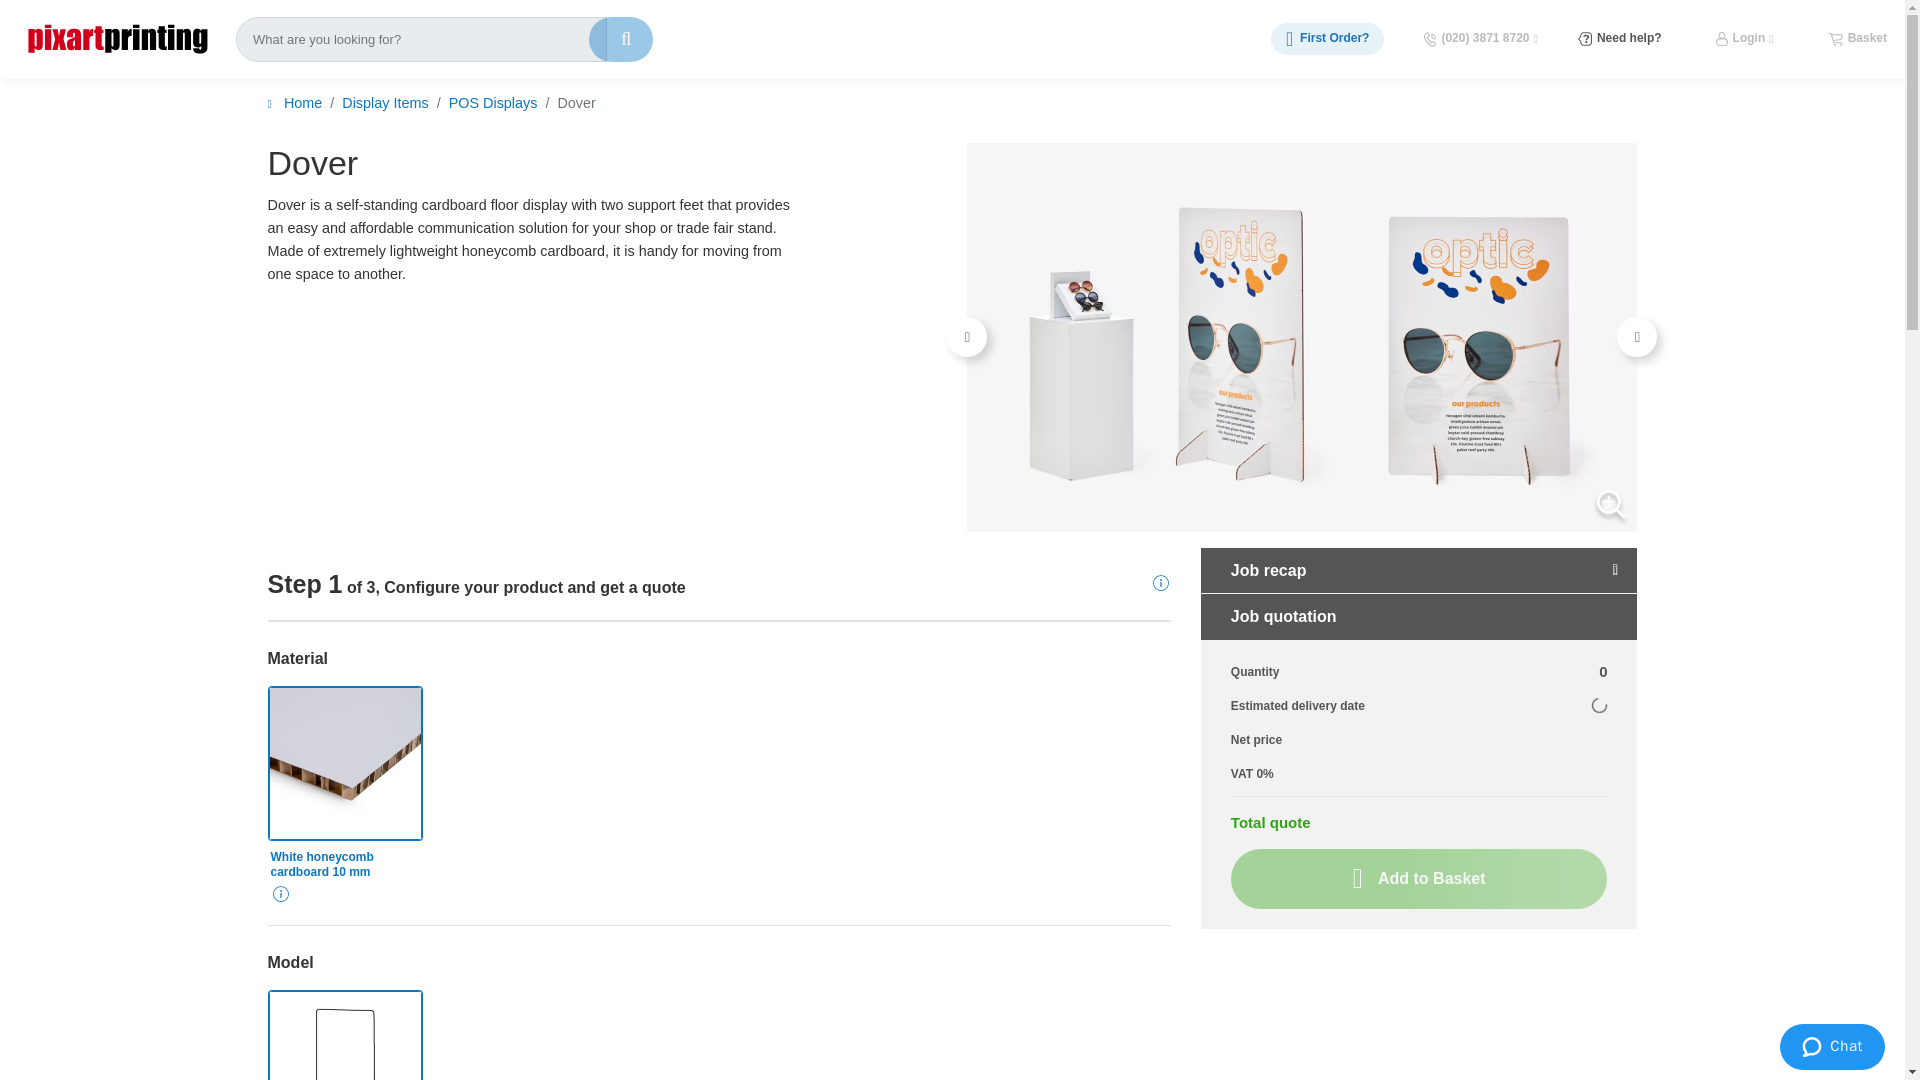 The width and height of the screenshot is (1920, 1080). What do you see at coordinates (1744, 38) in the screenshot?
I see `Login` at bounding box center [1744, 38].